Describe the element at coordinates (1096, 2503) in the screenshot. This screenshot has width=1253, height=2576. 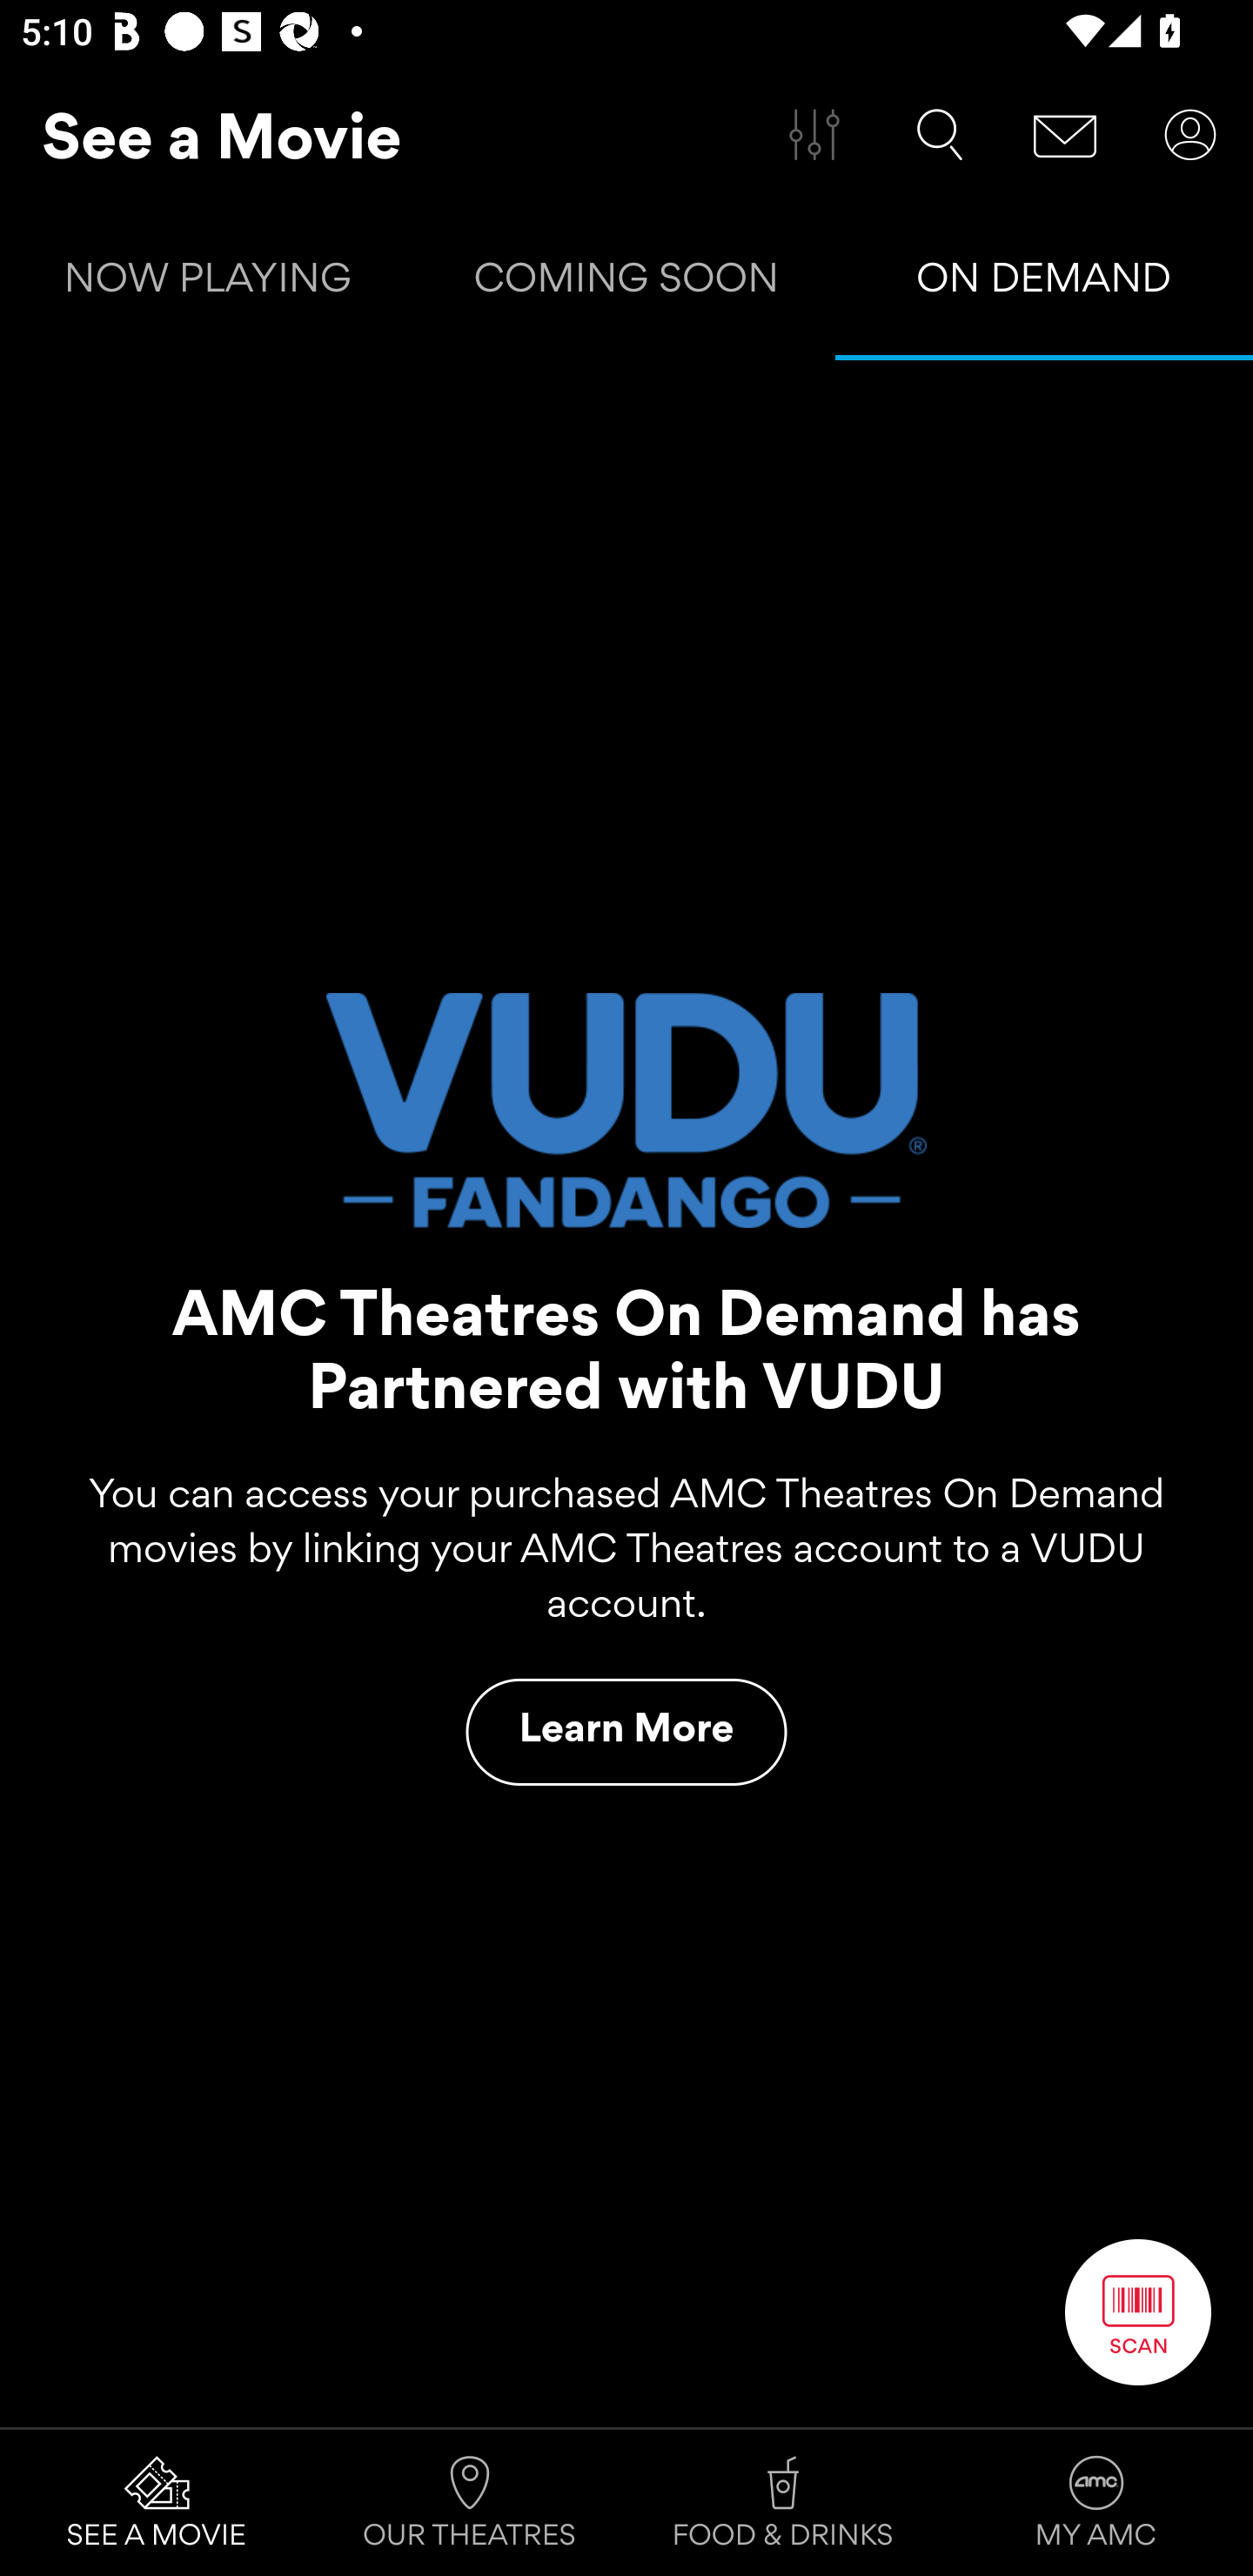
I see `MY AMC
Tab 4 of 4` at that location.